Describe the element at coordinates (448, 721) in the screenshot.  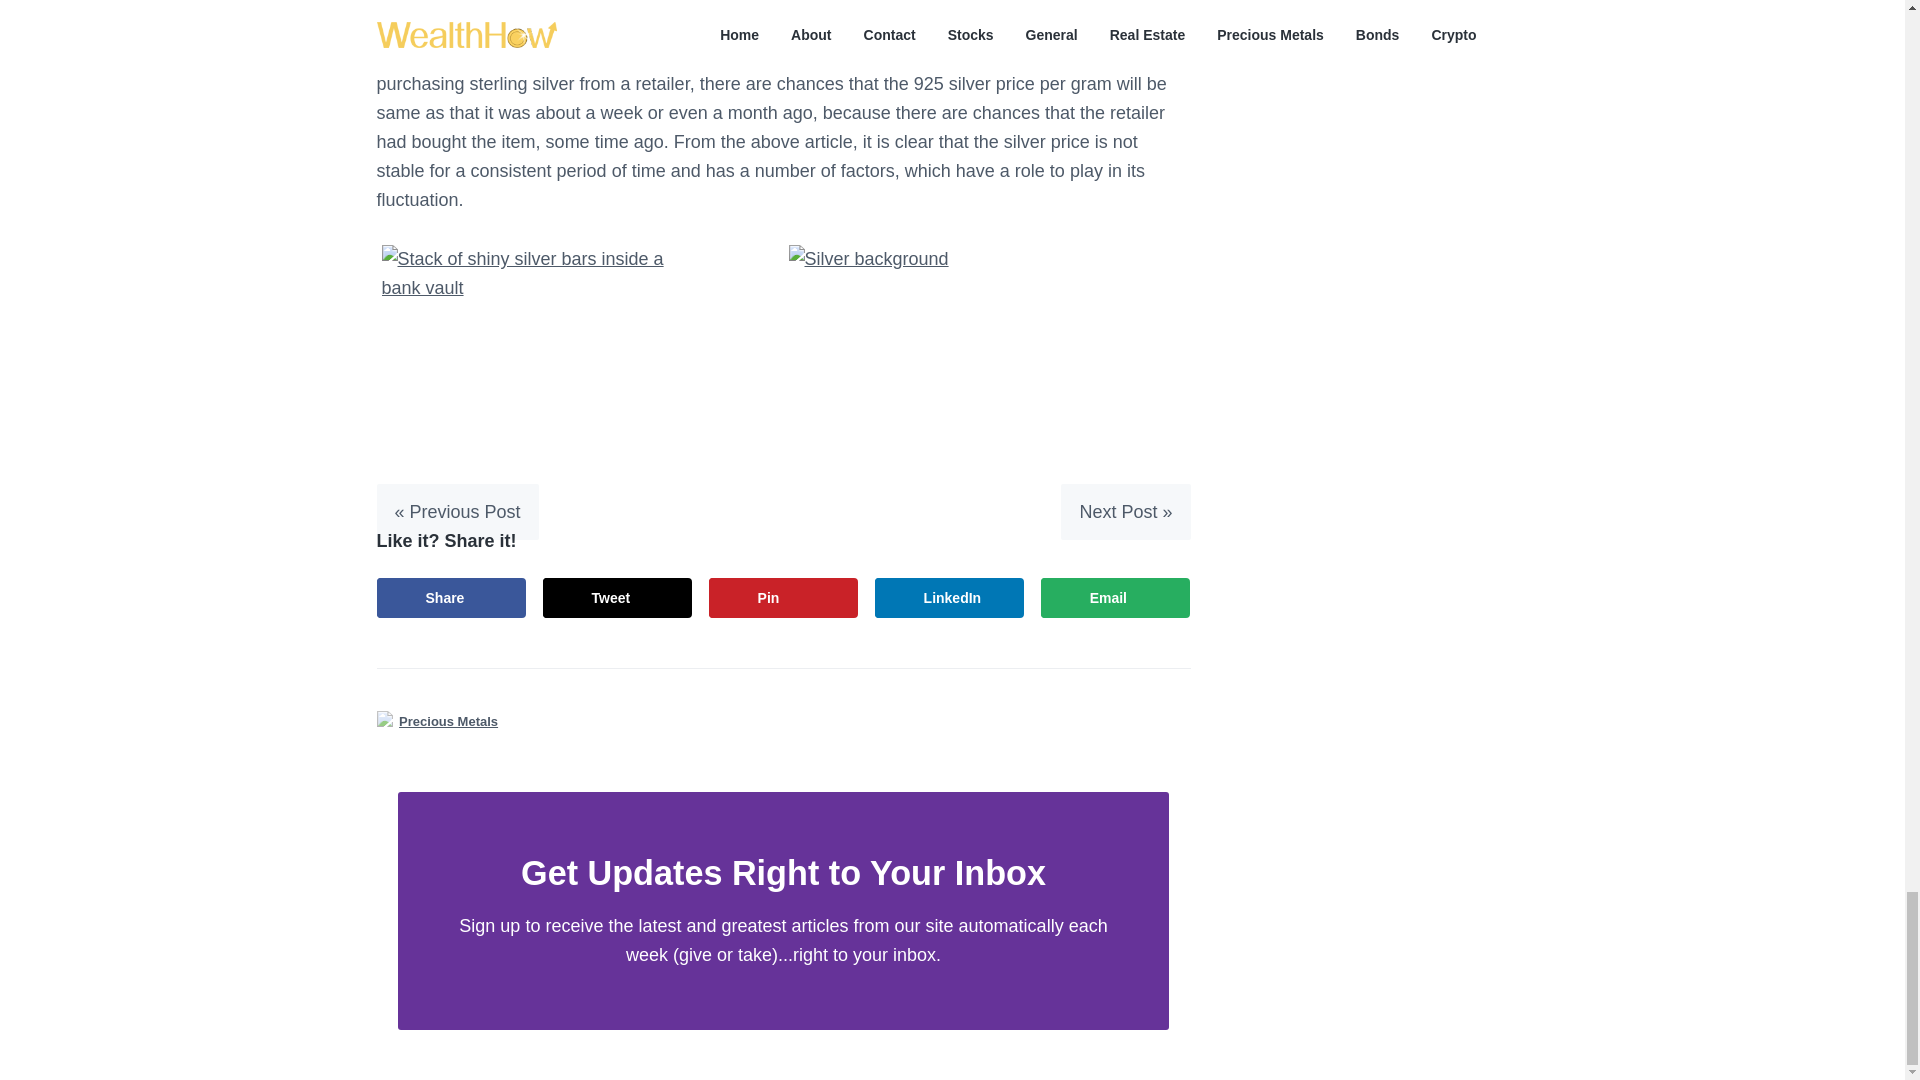
I see `Precious Metals` at that location.